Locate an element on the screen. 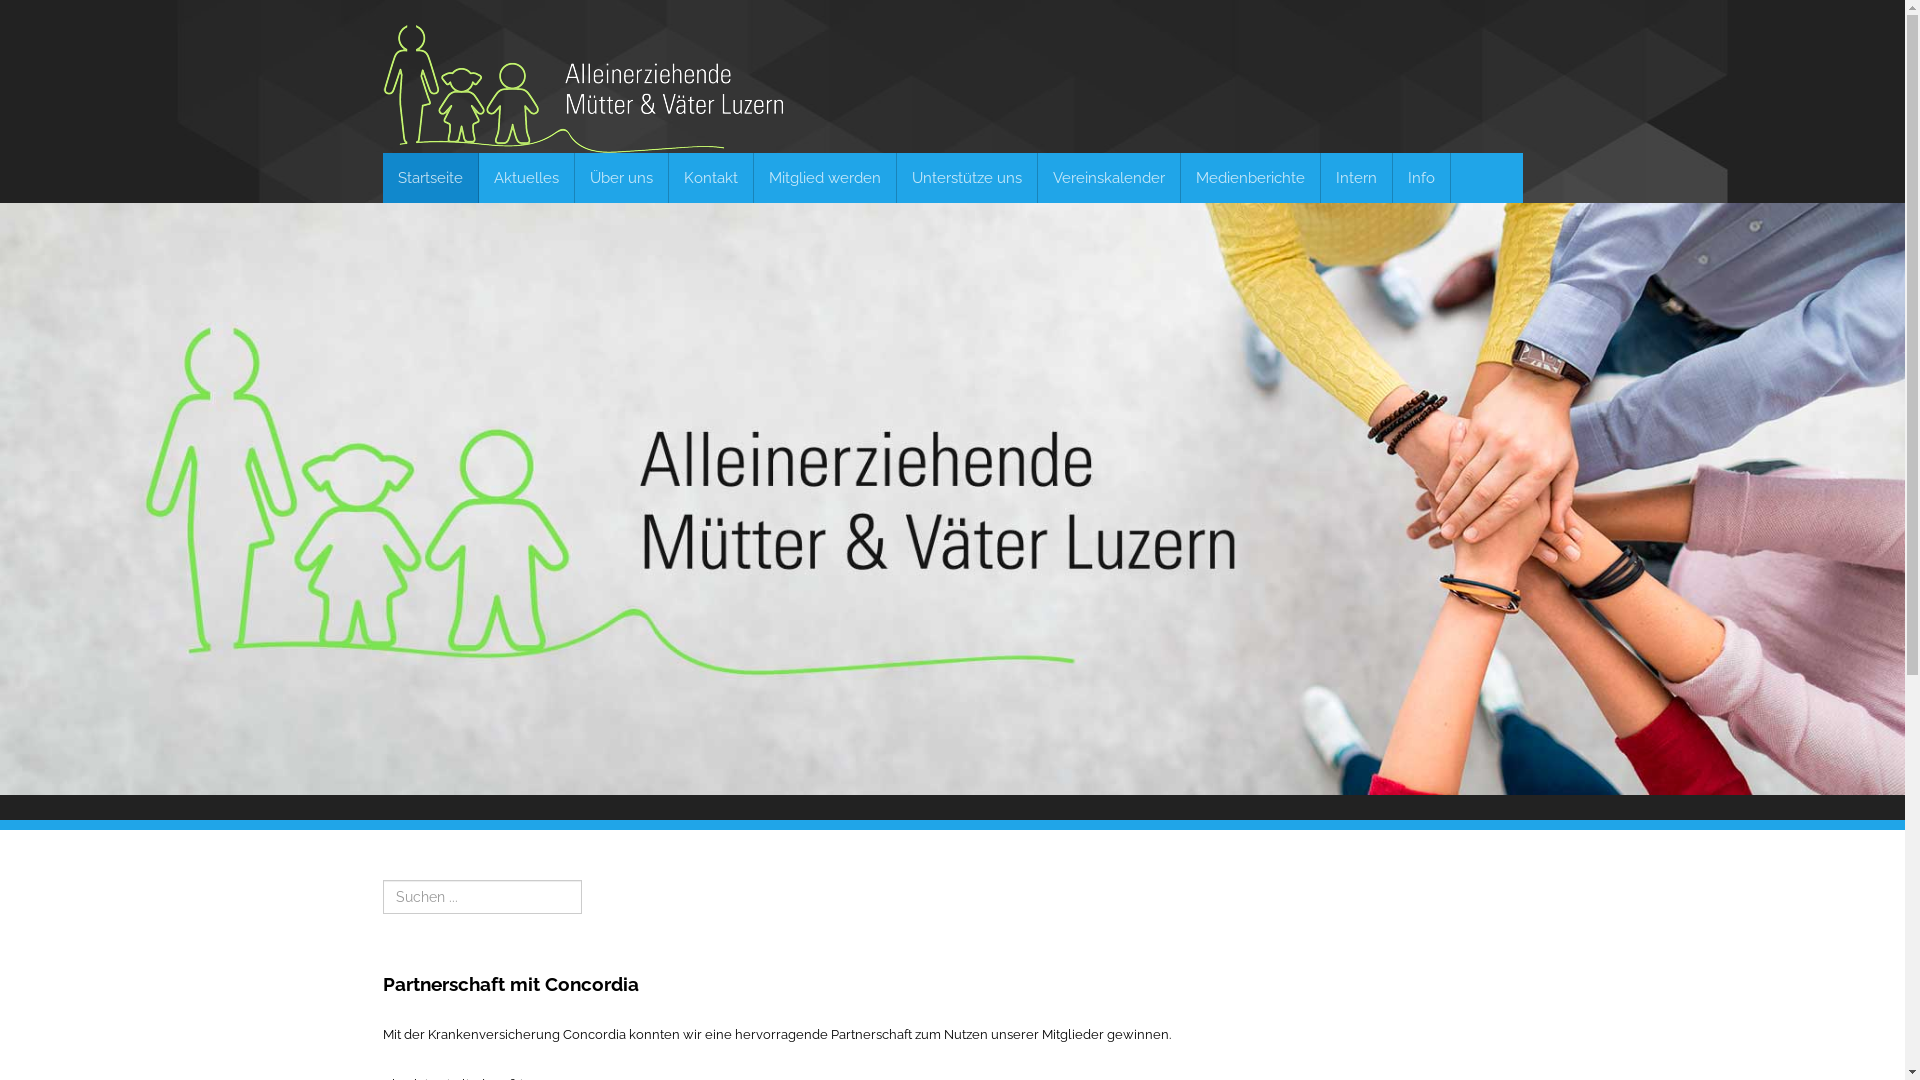  Info is located at coordinates (1421, 178).